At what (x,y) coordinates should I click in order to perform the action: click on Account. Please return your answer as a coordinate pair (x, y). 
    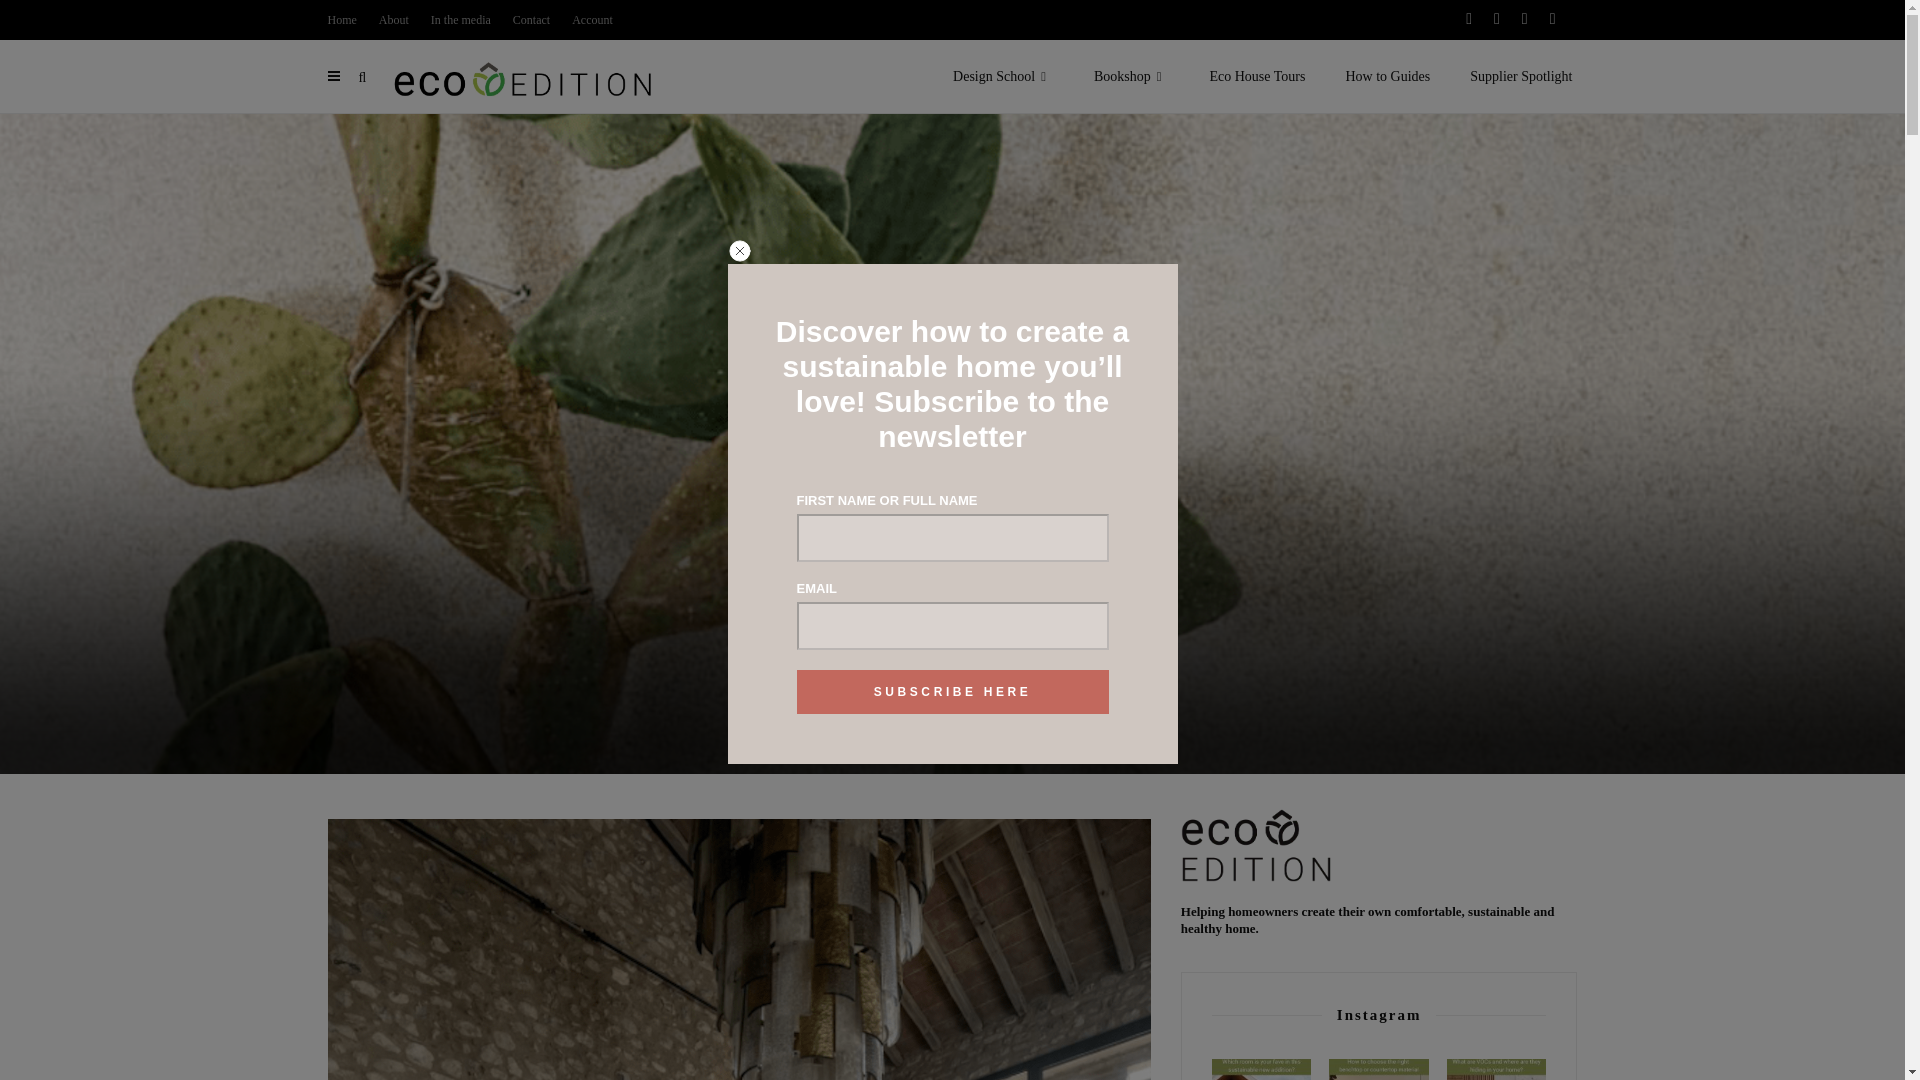
    Looking at the image, I should click on (592, 20).